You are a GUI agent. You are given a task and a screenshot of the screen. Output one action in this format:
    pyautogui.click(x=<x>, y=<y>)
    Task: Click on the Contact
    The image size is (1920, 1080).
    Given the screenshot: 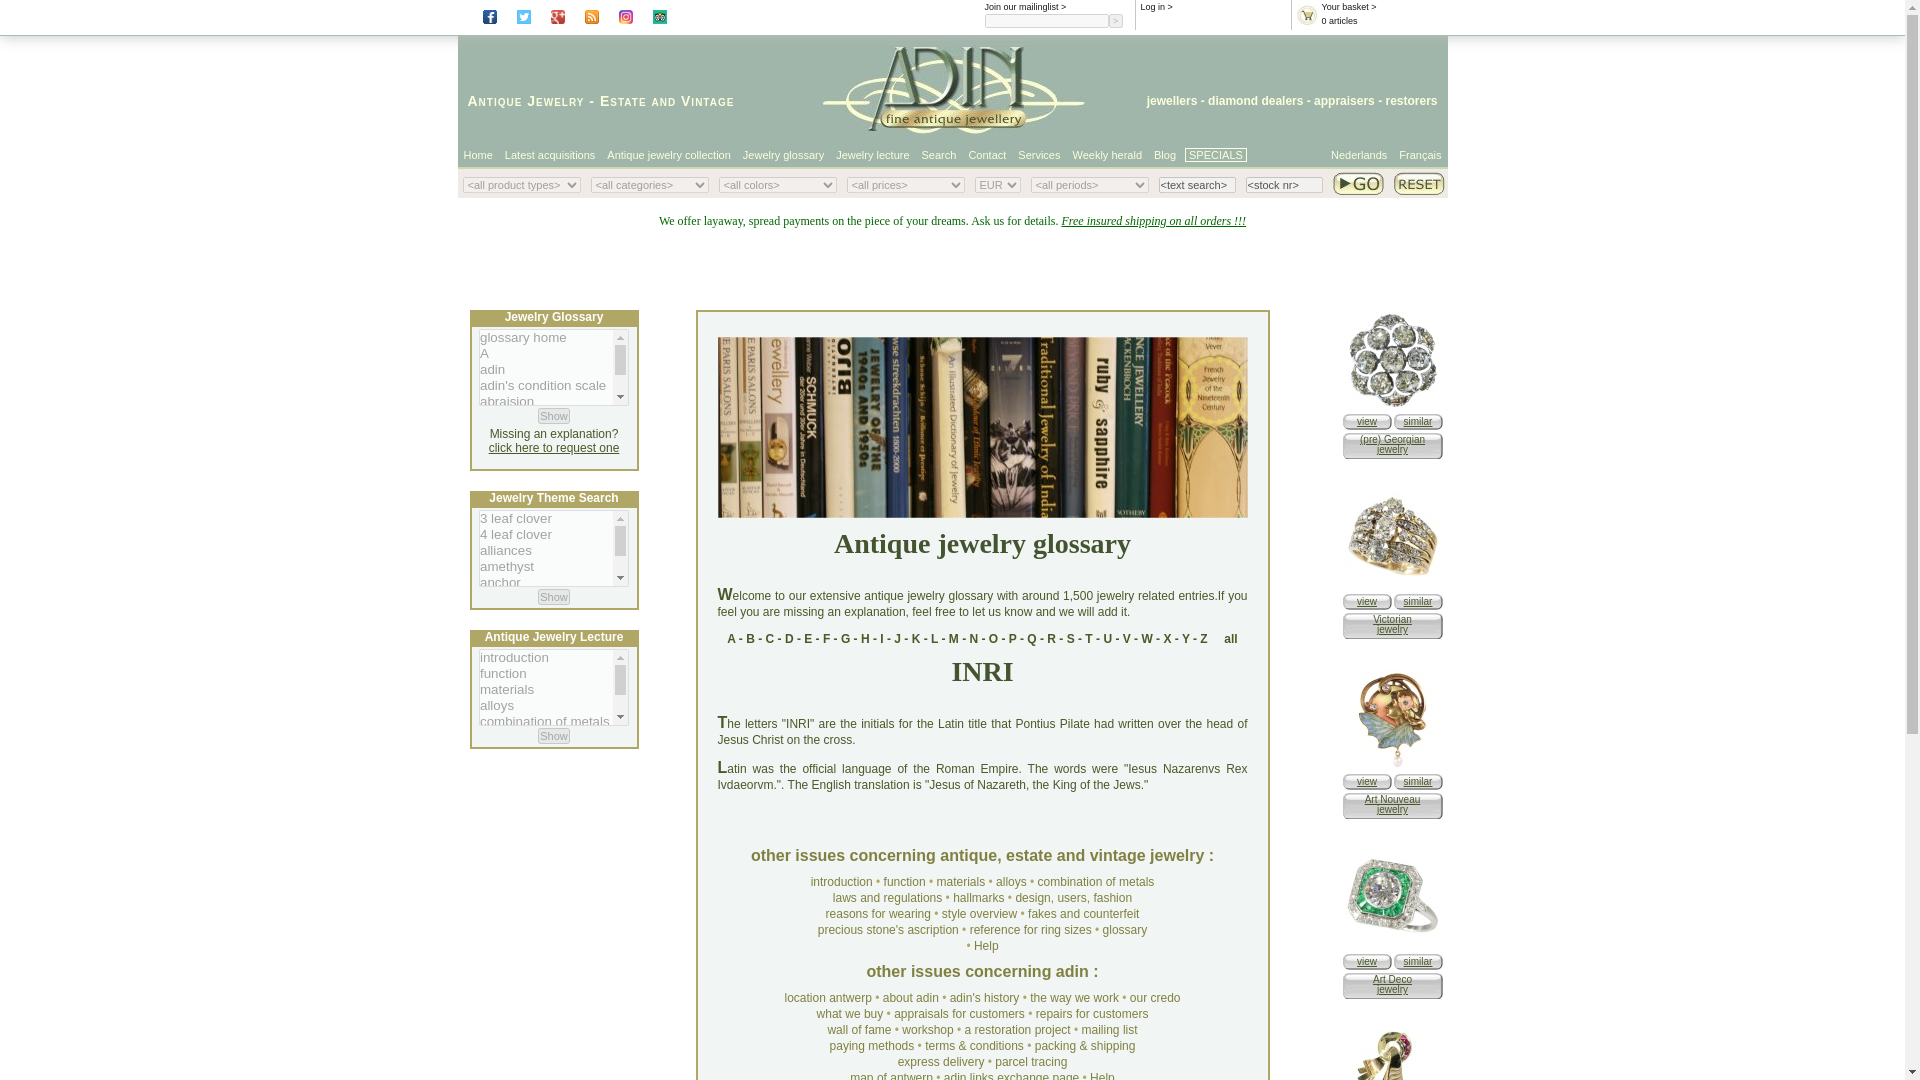 What is the action you would take?
    pyautogui.click(x=987, y=154)
    